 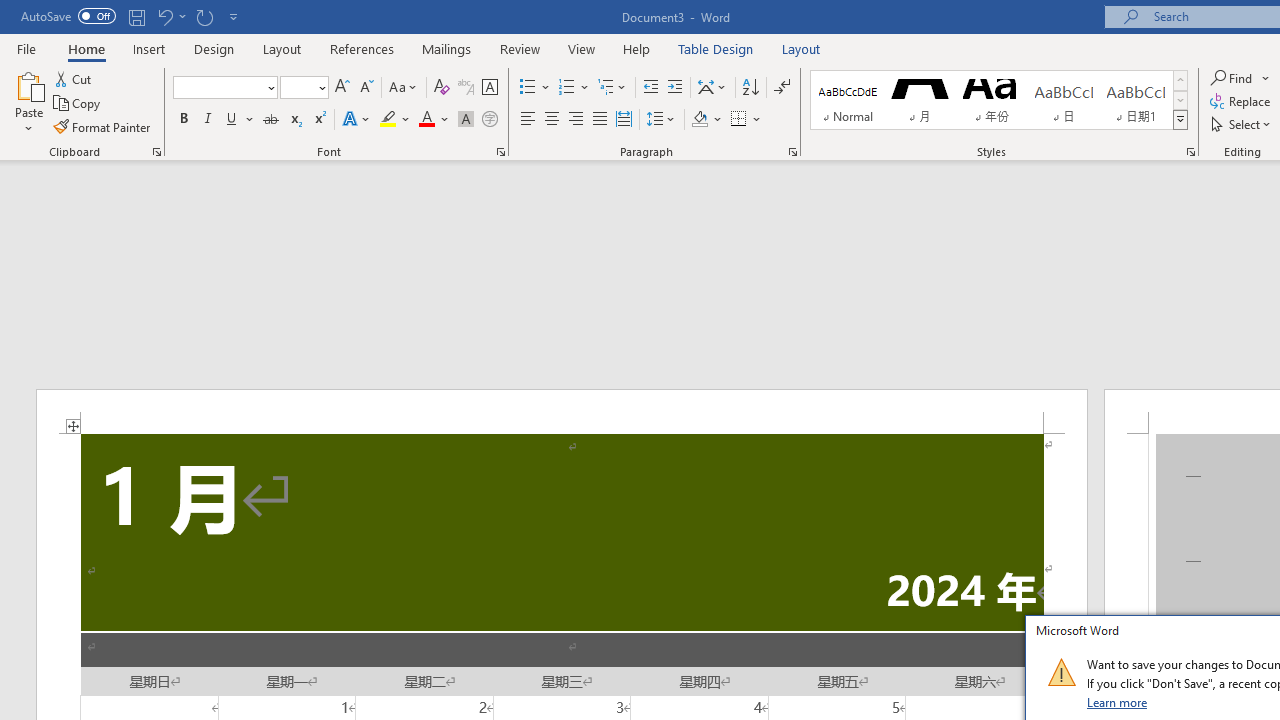 What do you see at coordinates (86, 48) in the screenshot?
I see `Home` at bounding box center [86, 48].